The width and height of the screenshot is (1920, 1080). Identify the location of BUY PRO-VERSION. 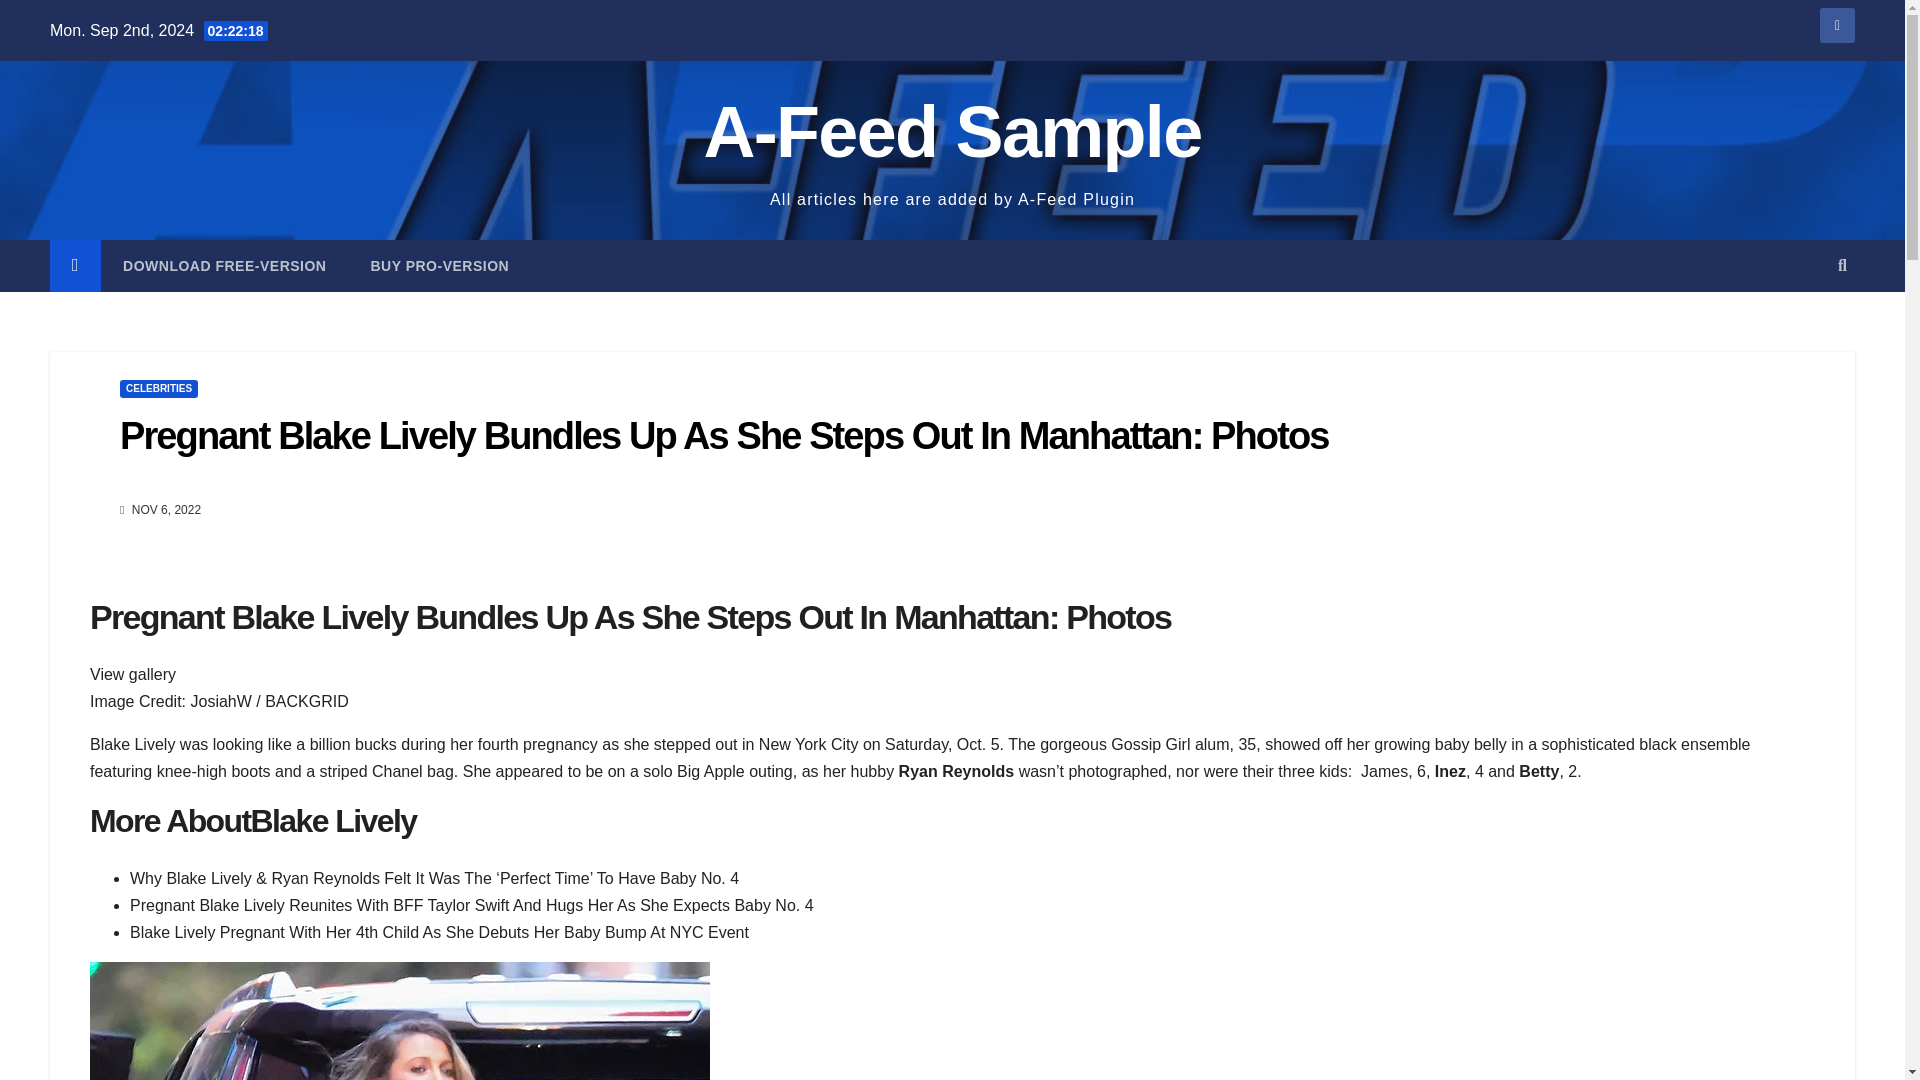
(439, 265).